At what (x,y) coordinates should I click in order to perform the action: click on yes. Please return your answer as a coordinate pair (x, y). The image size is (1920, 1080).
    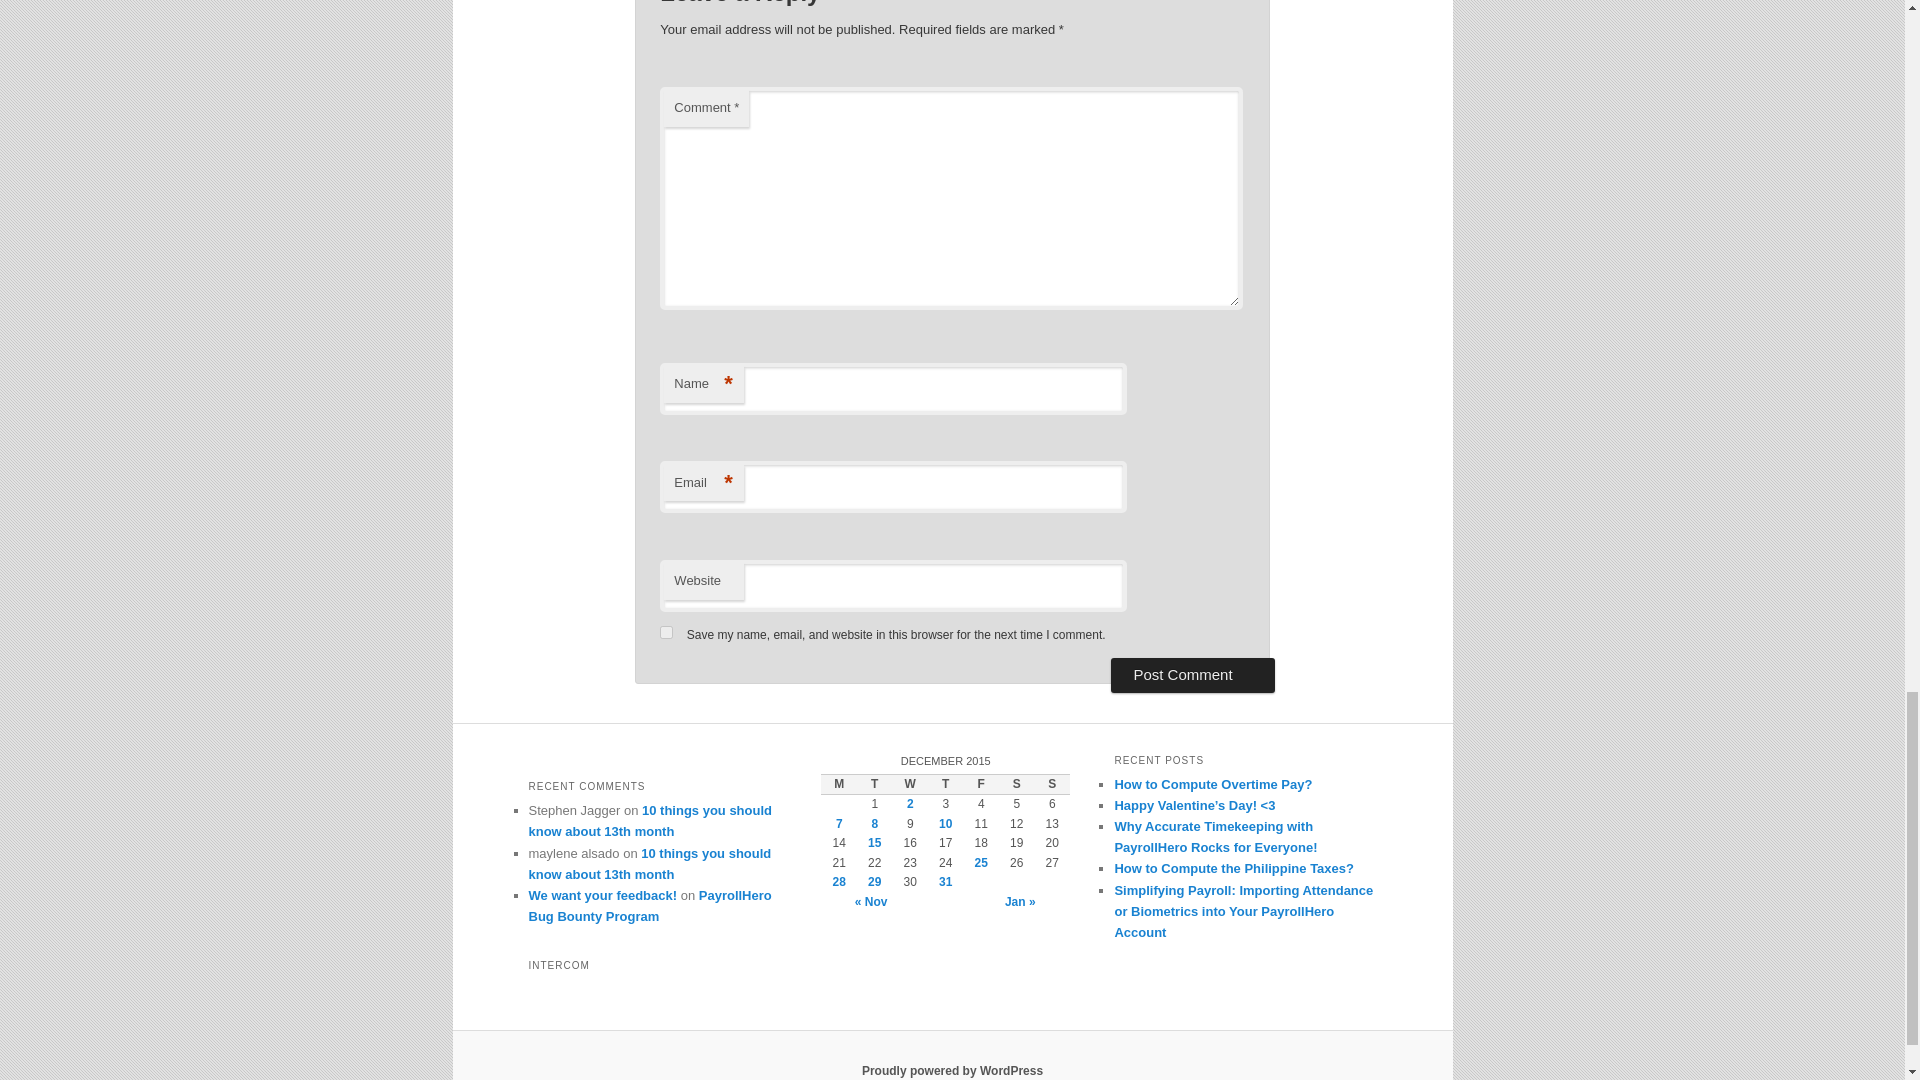
    Looking at the image, I should click on (666, 632).